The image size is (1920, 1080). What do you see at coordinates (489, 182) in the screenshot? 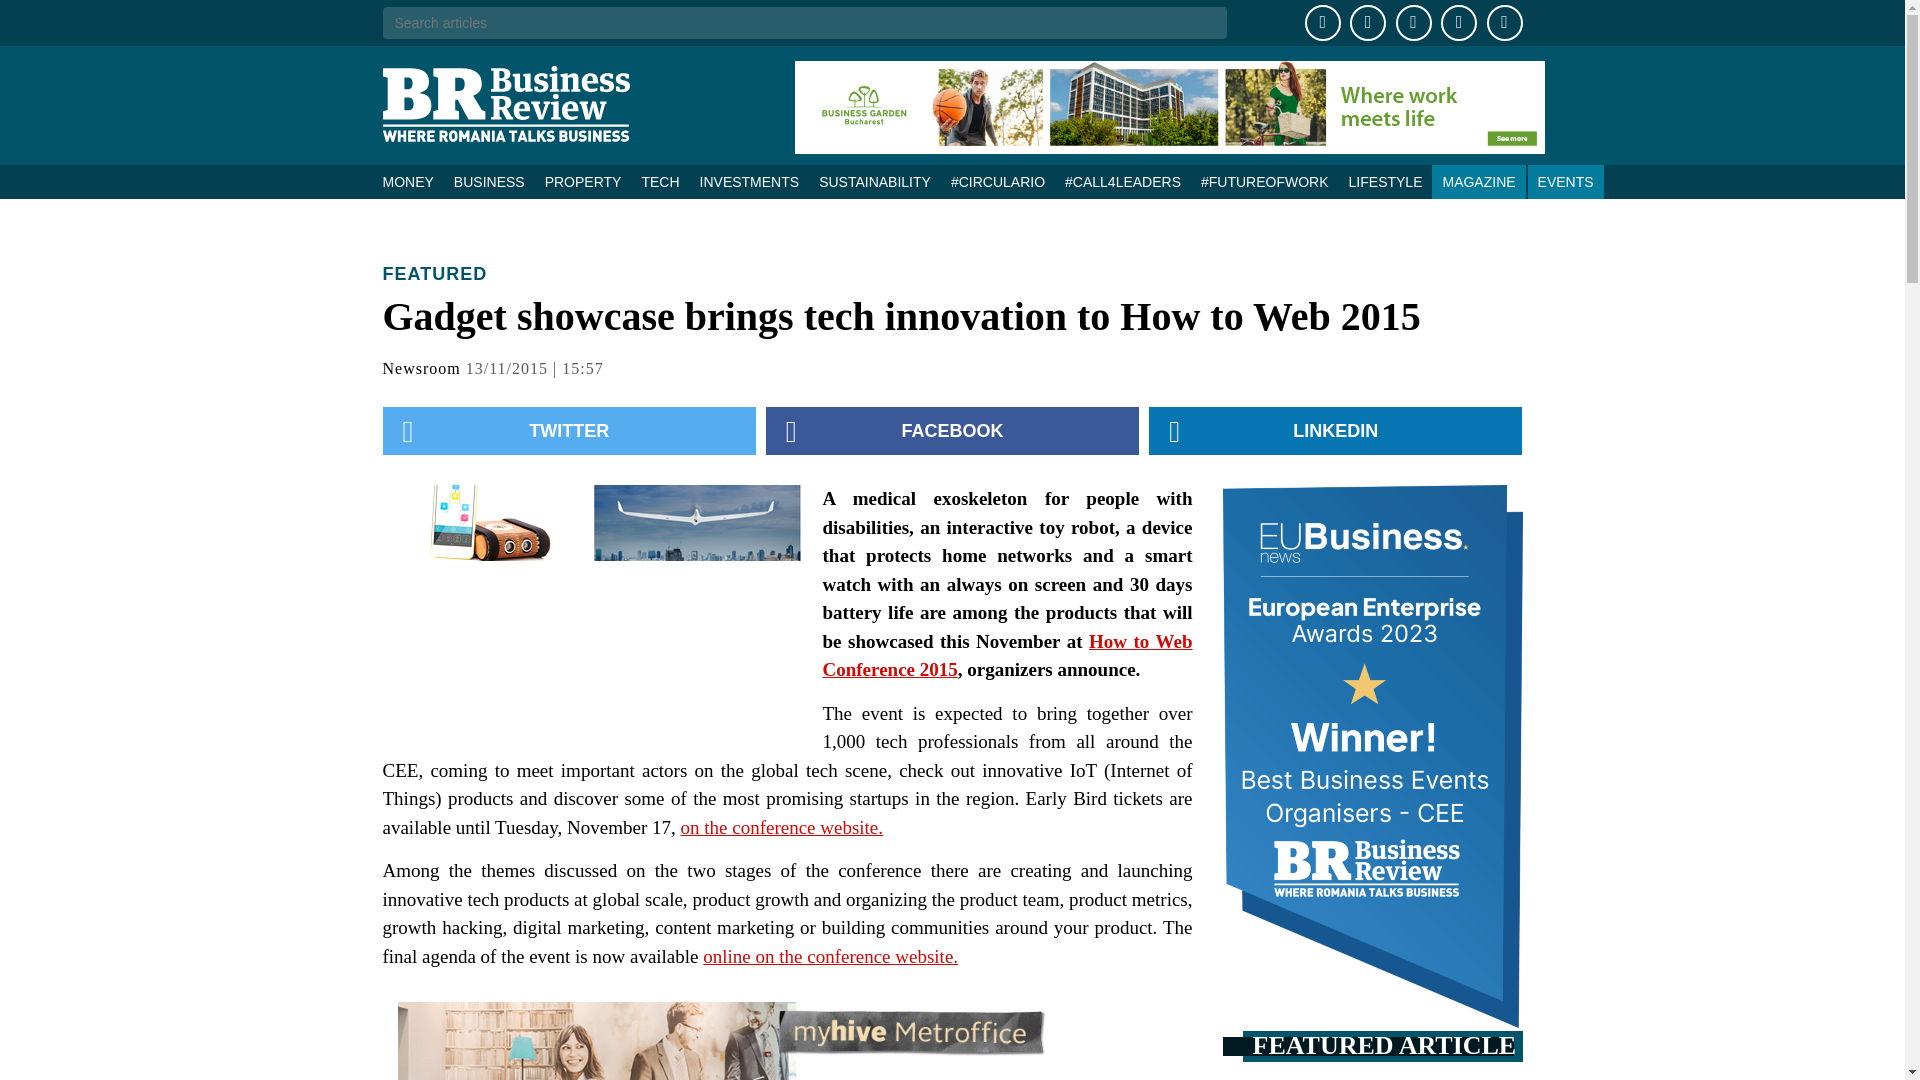
I see `BUSINESS` at bounding box center [489, 182].